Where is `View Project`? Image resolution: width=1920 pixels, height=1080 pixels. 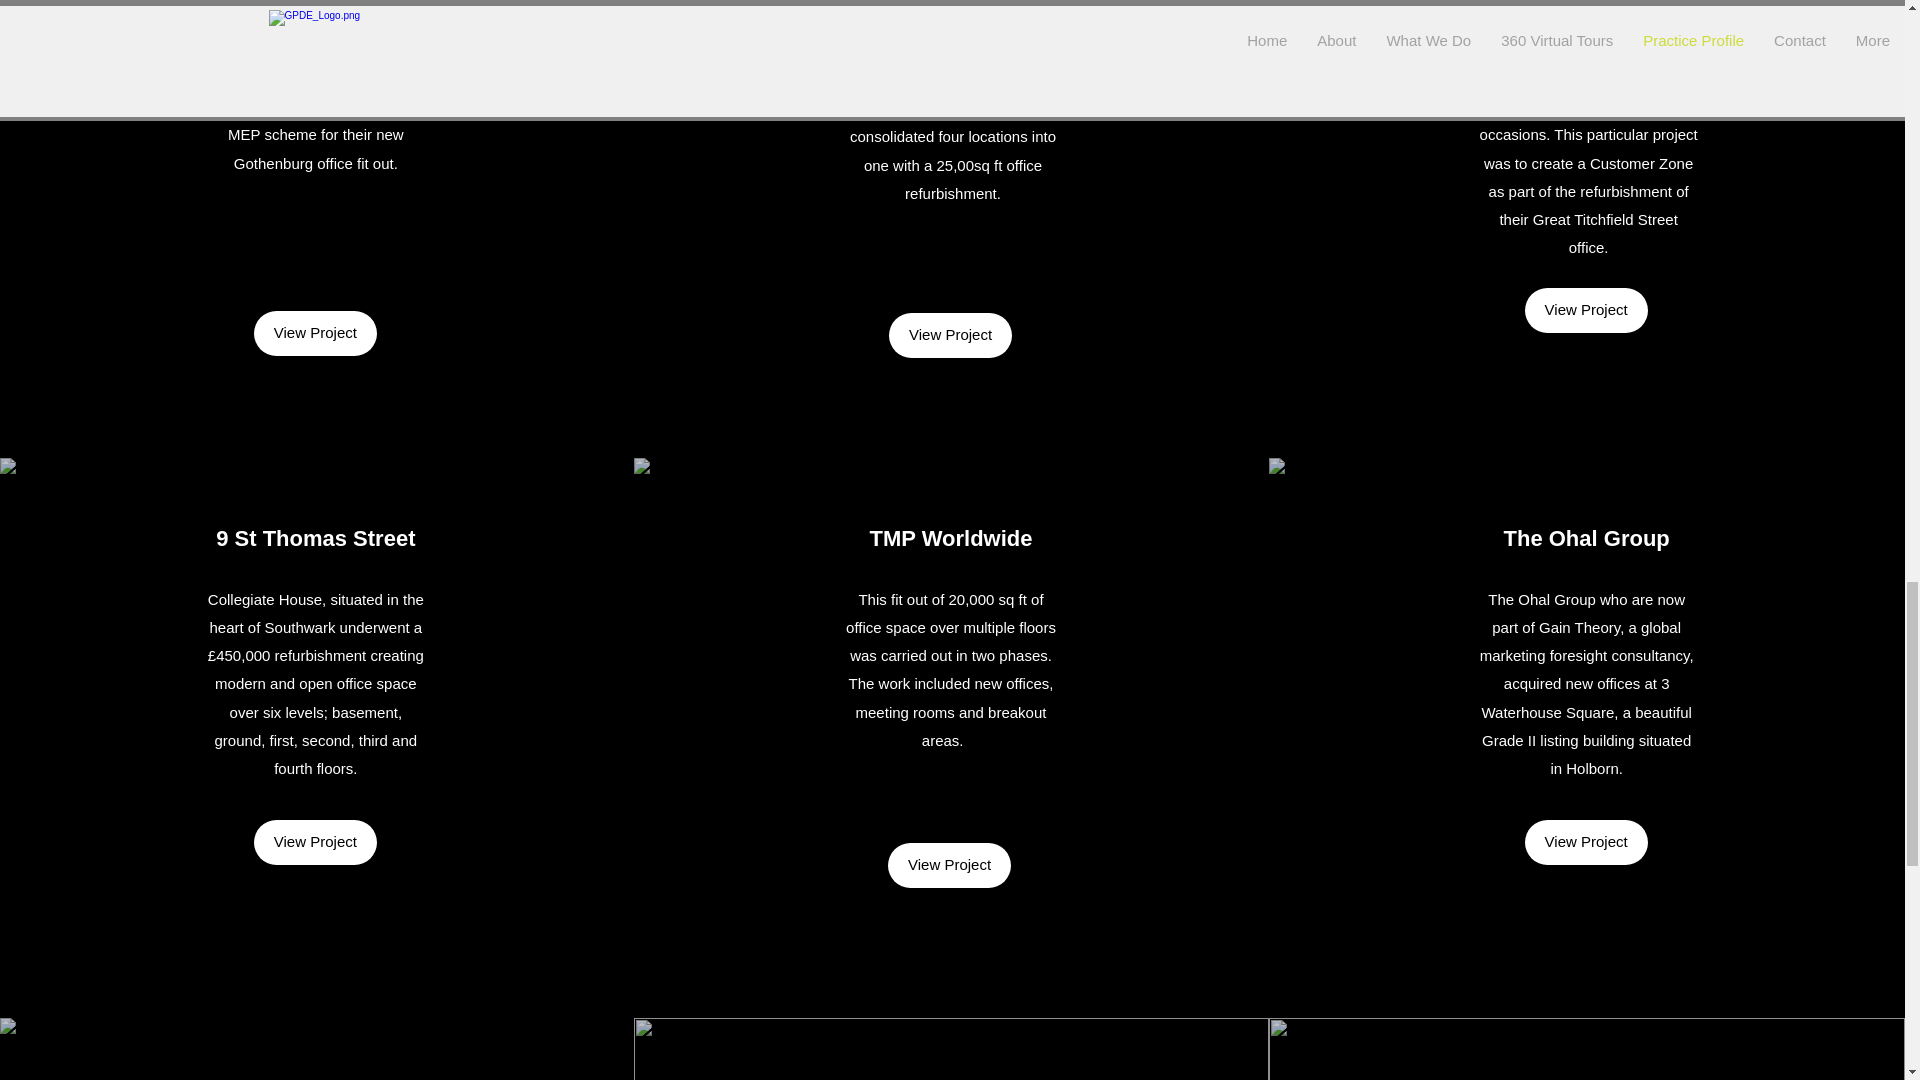
View Project is located at coordinates (950, 335).